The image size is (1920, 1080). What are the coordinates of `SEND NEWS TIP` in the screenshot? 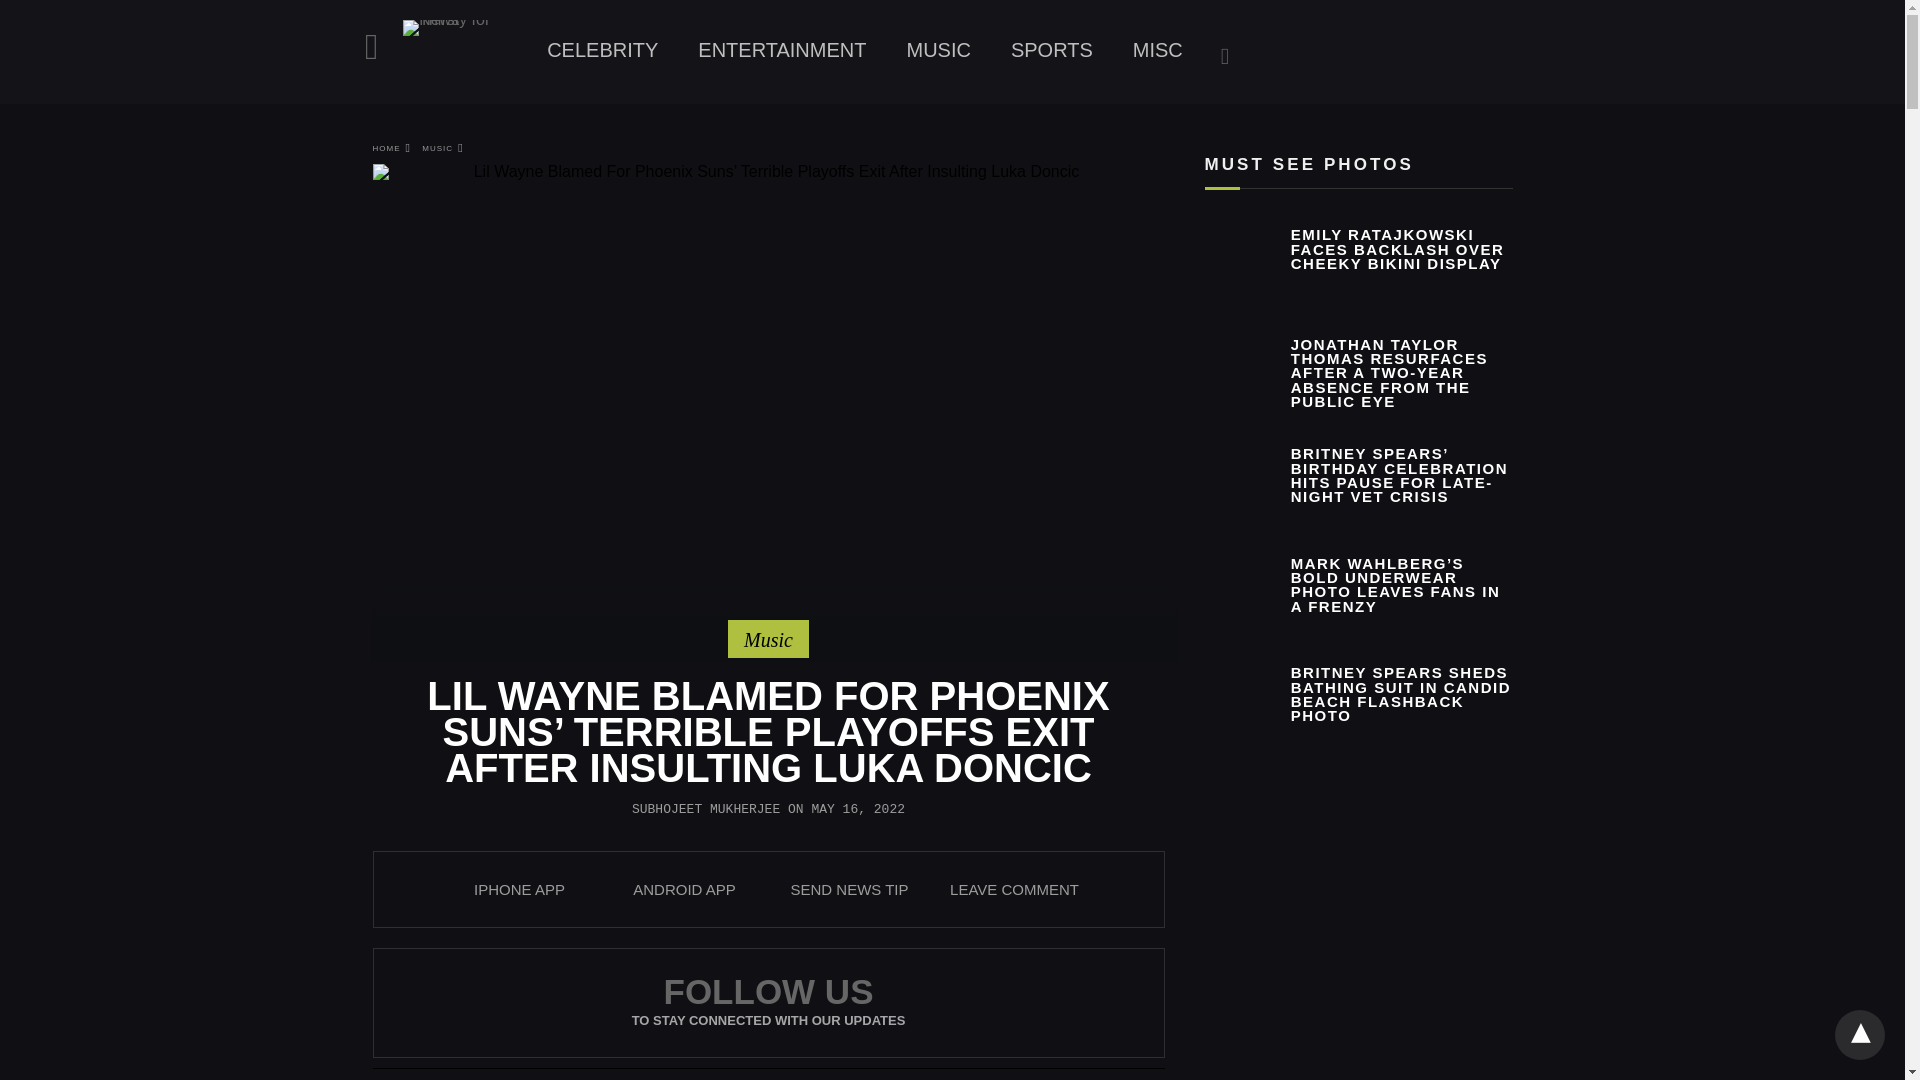 It's located at (848, 889).